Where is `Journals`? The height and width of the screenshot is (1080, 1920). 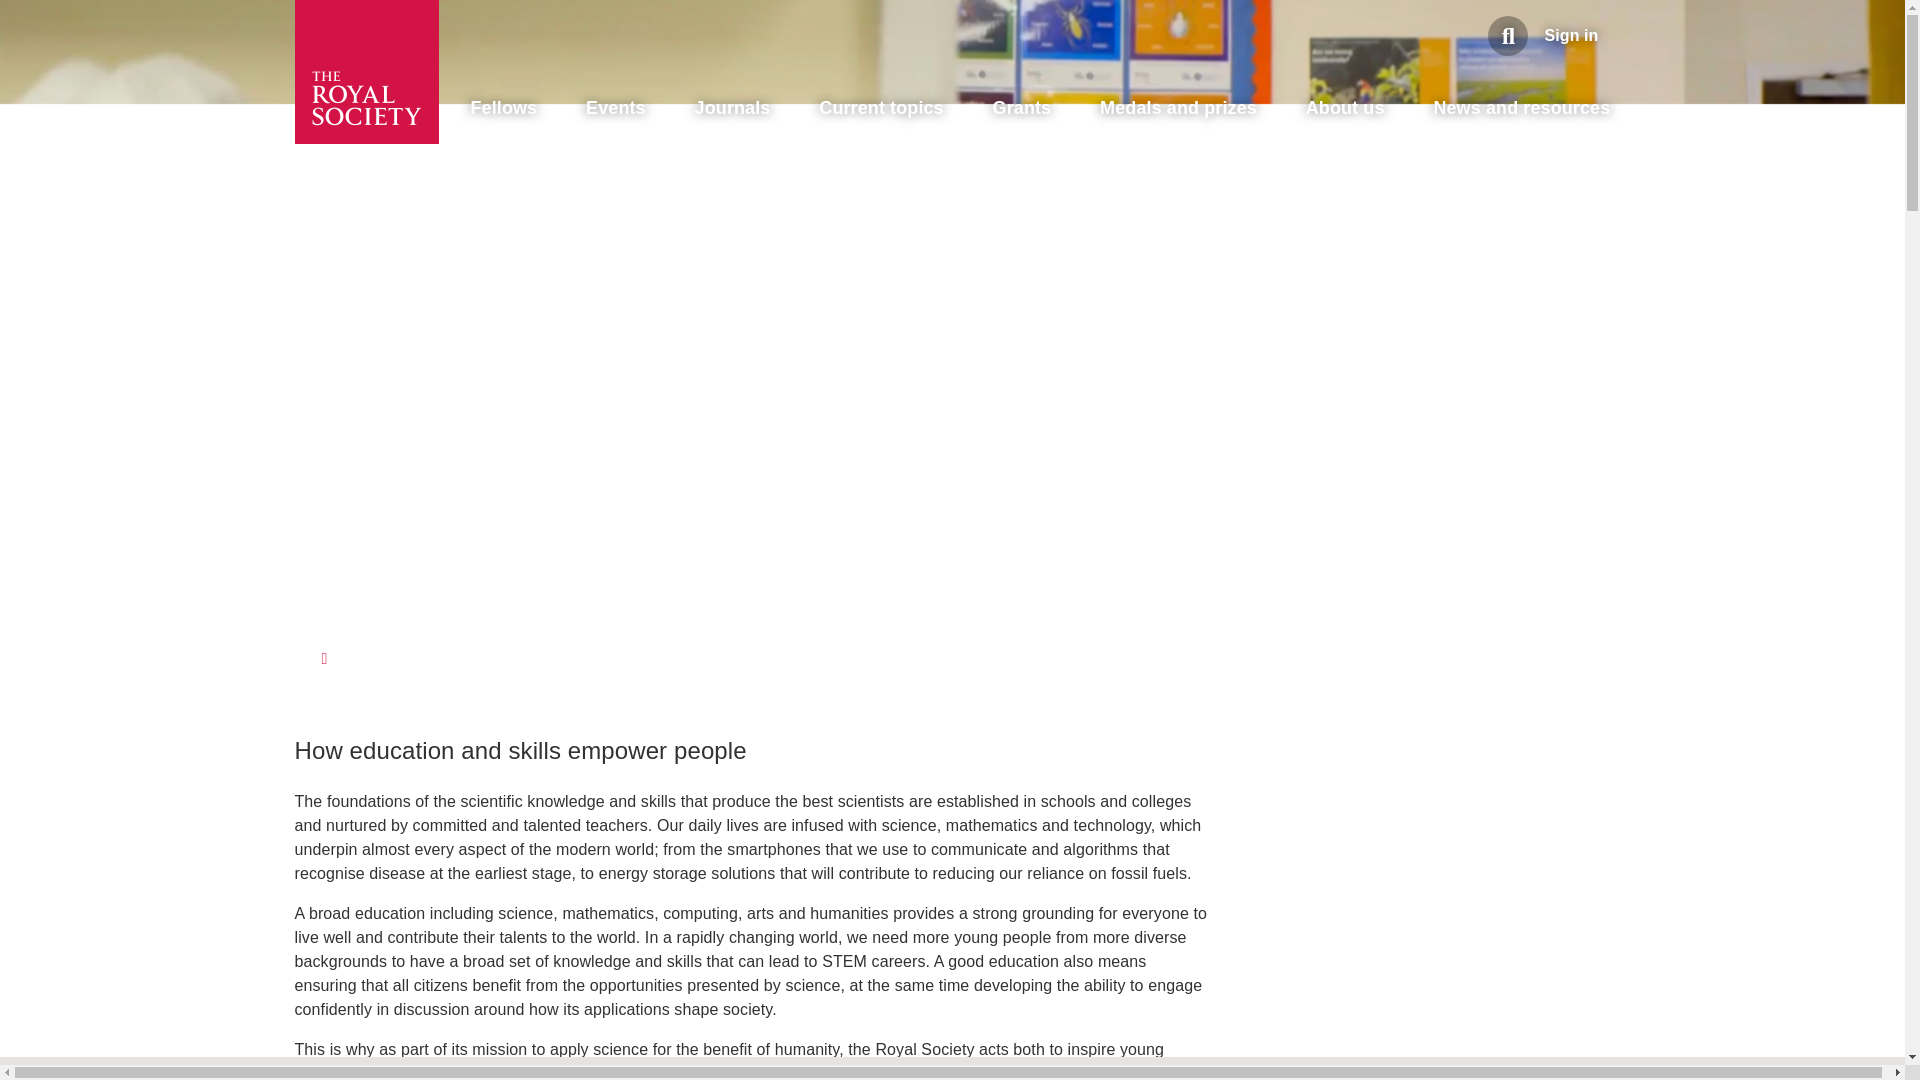
Journals is located at coordinates (733, 108).